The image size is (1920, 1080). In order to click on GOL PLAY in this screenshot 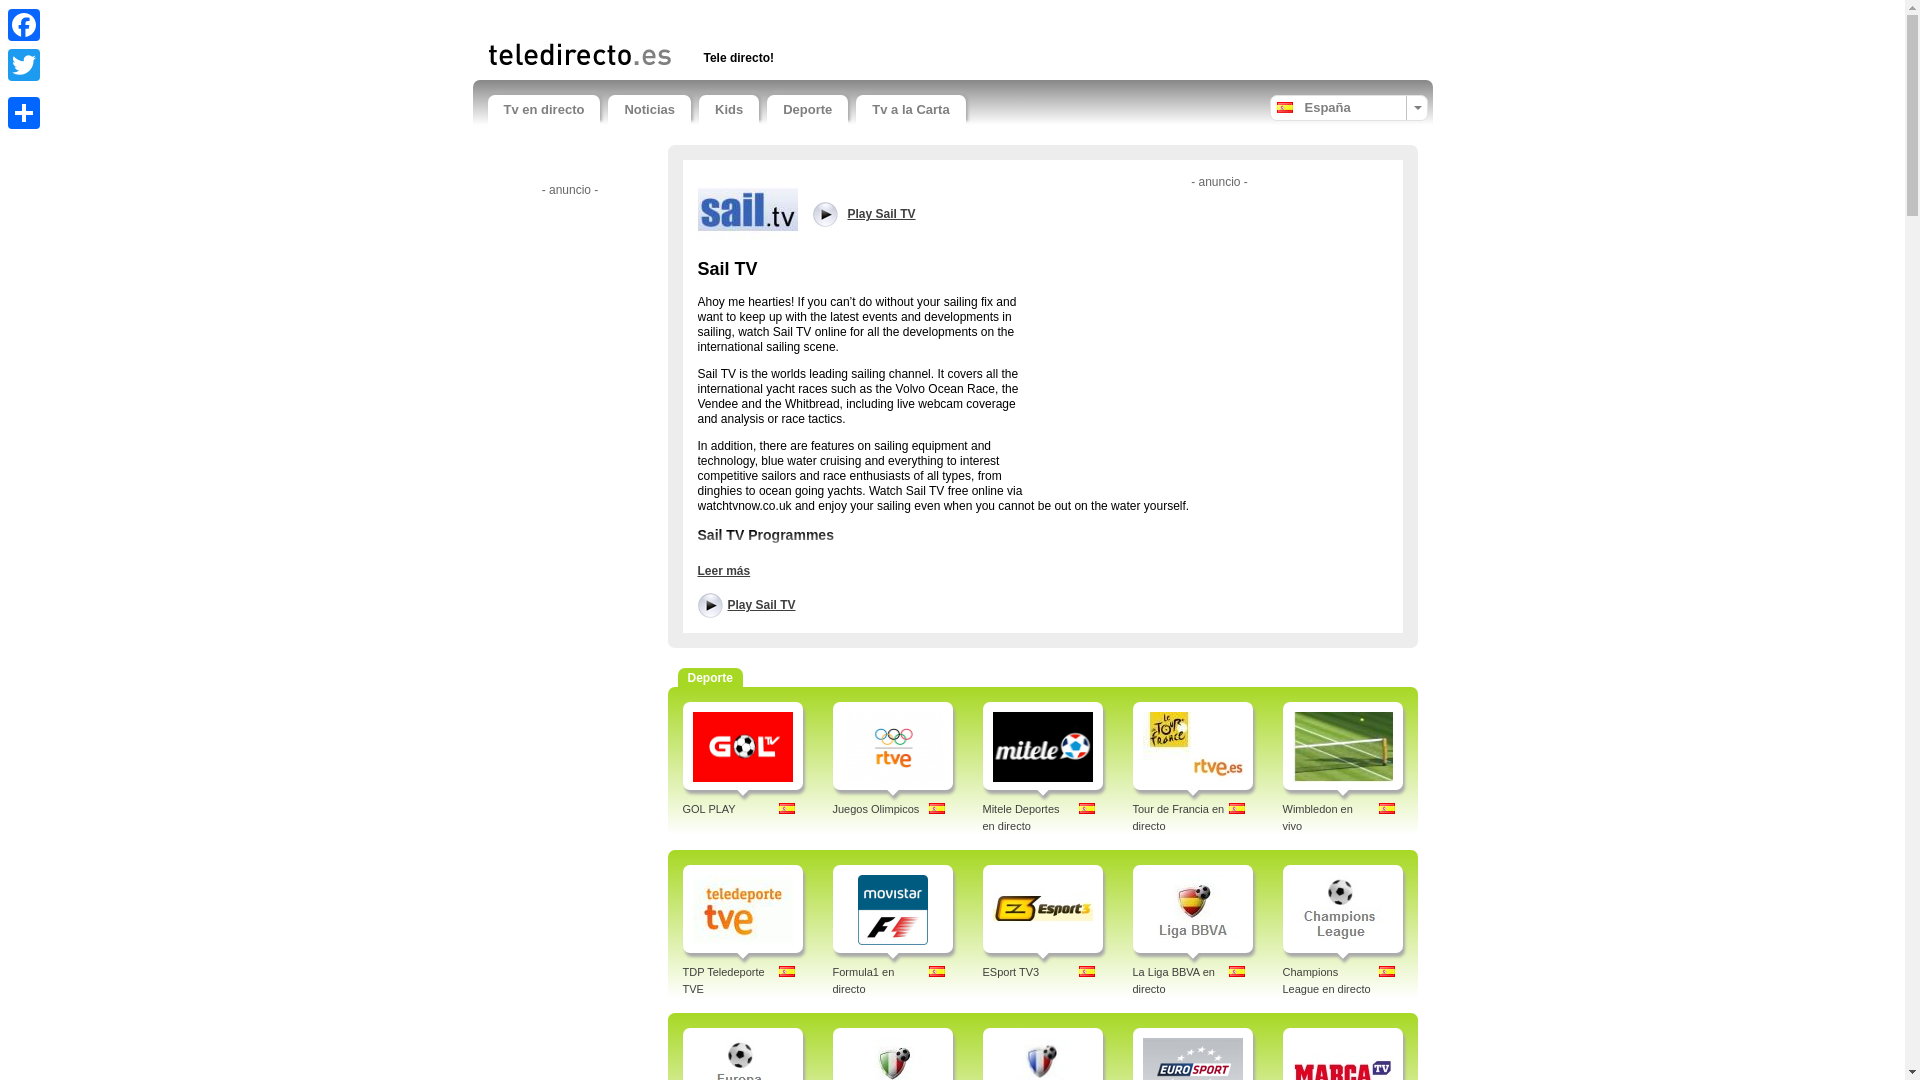, I will do `click(708, 809)`.